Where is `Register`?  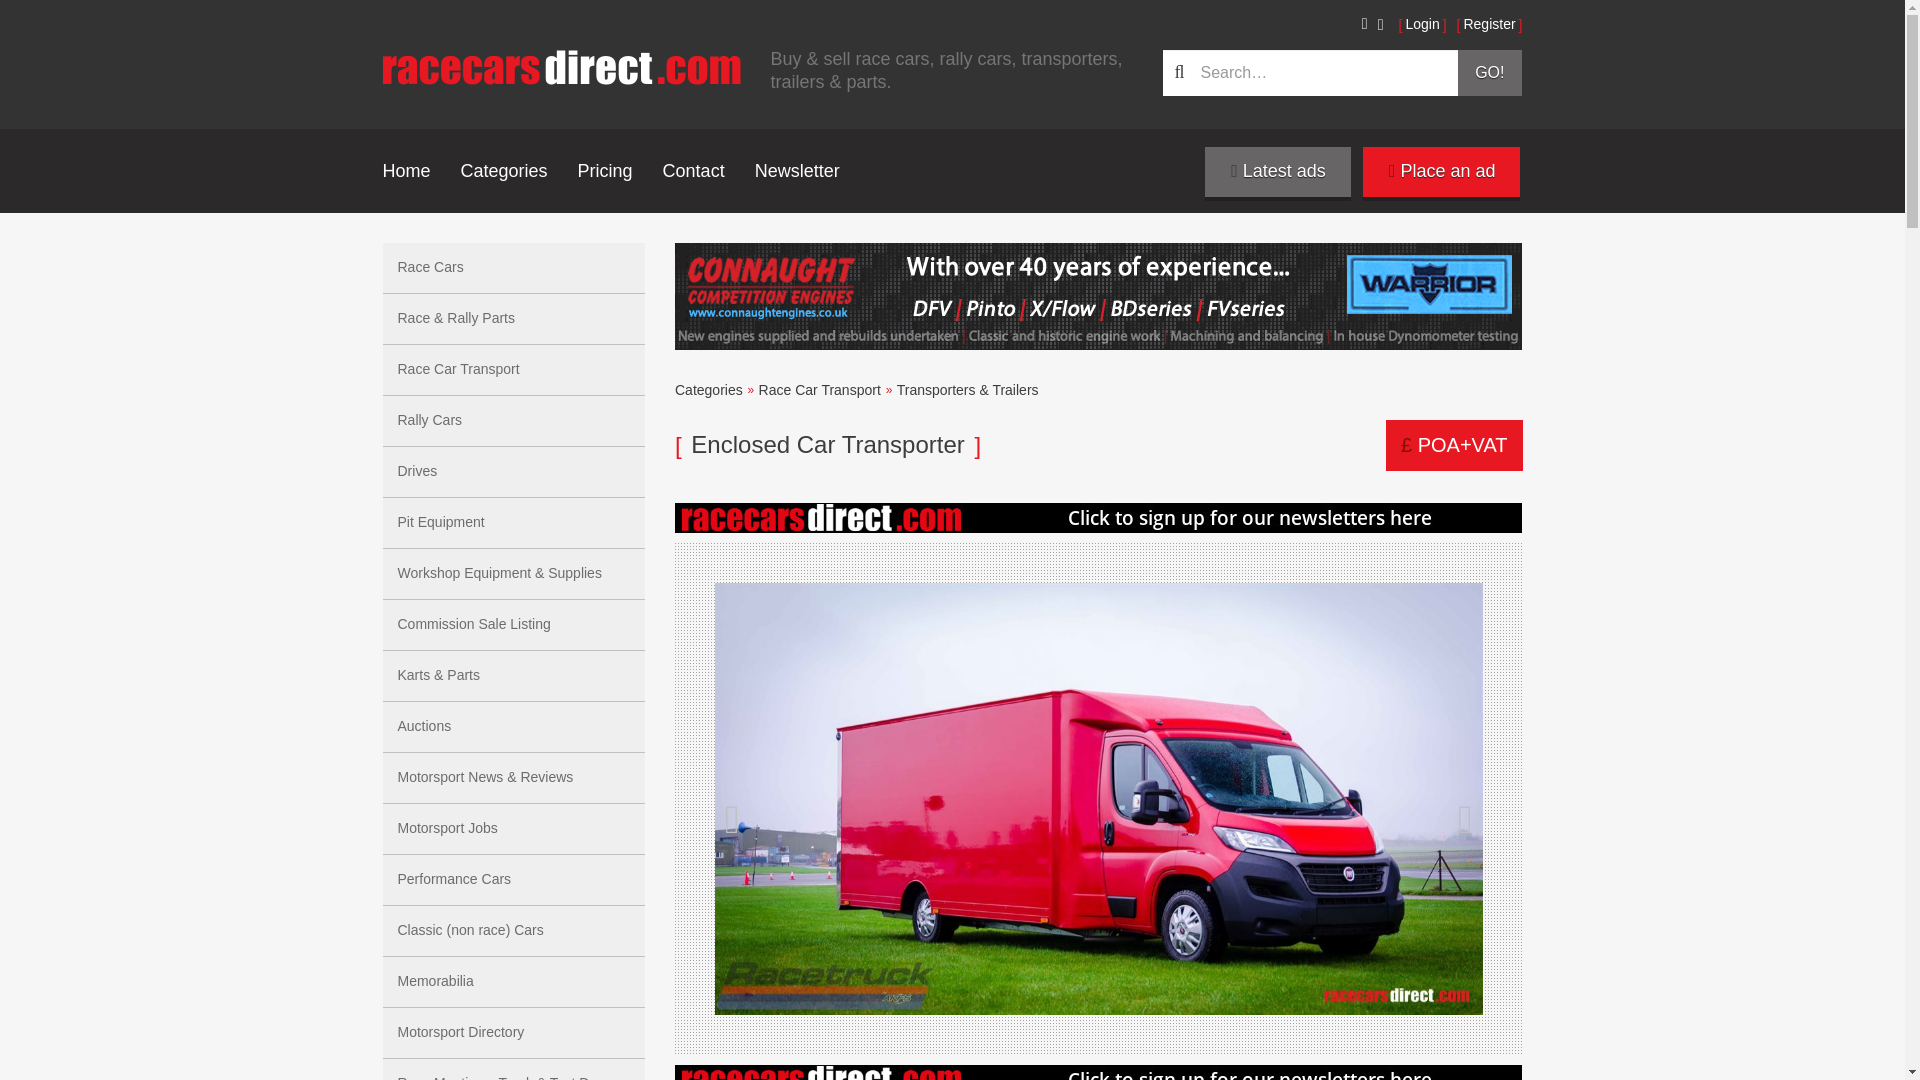 Register is located at coordinates (1490, 24).